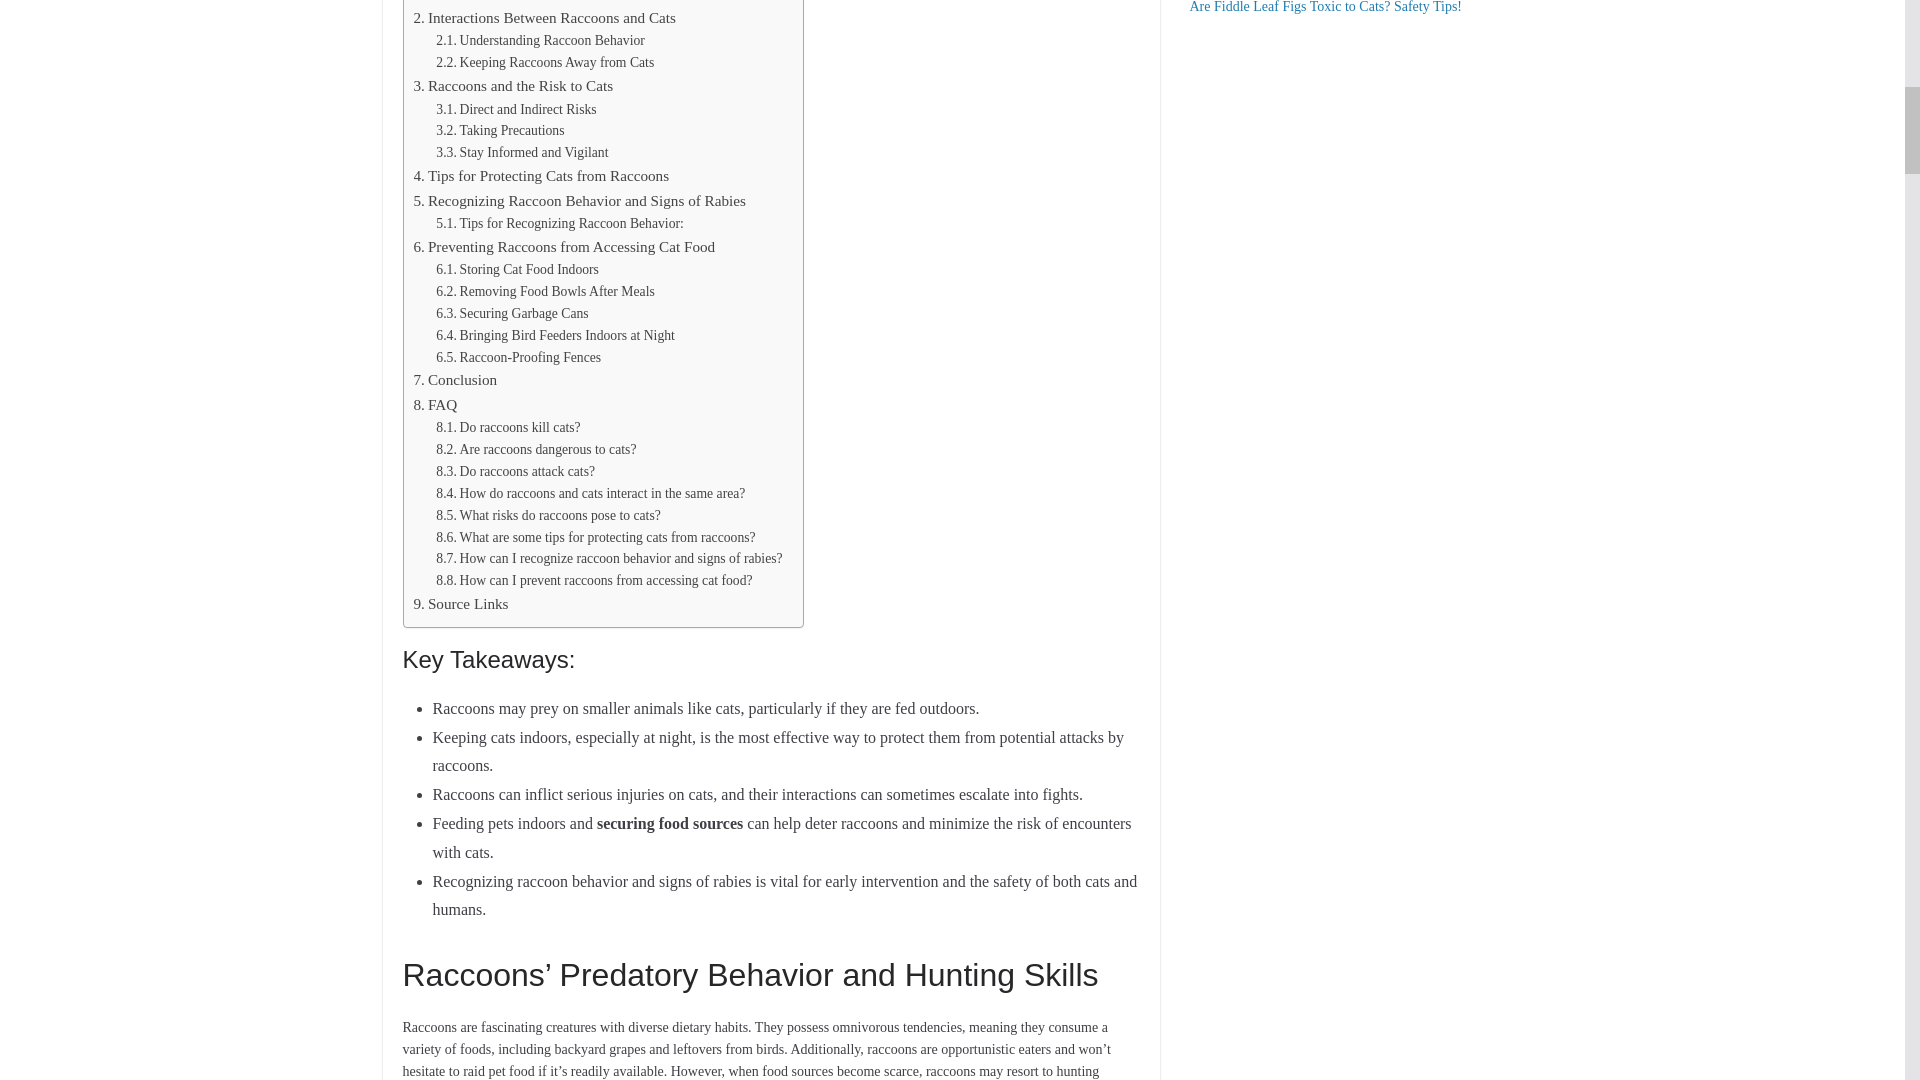 This screenshot has width=1920, height=1080. Describe the element at coordinates (580, 200) in the screenshot. I see `Recognizing Raccoon Behavior and Signs of Rabies` at that location.